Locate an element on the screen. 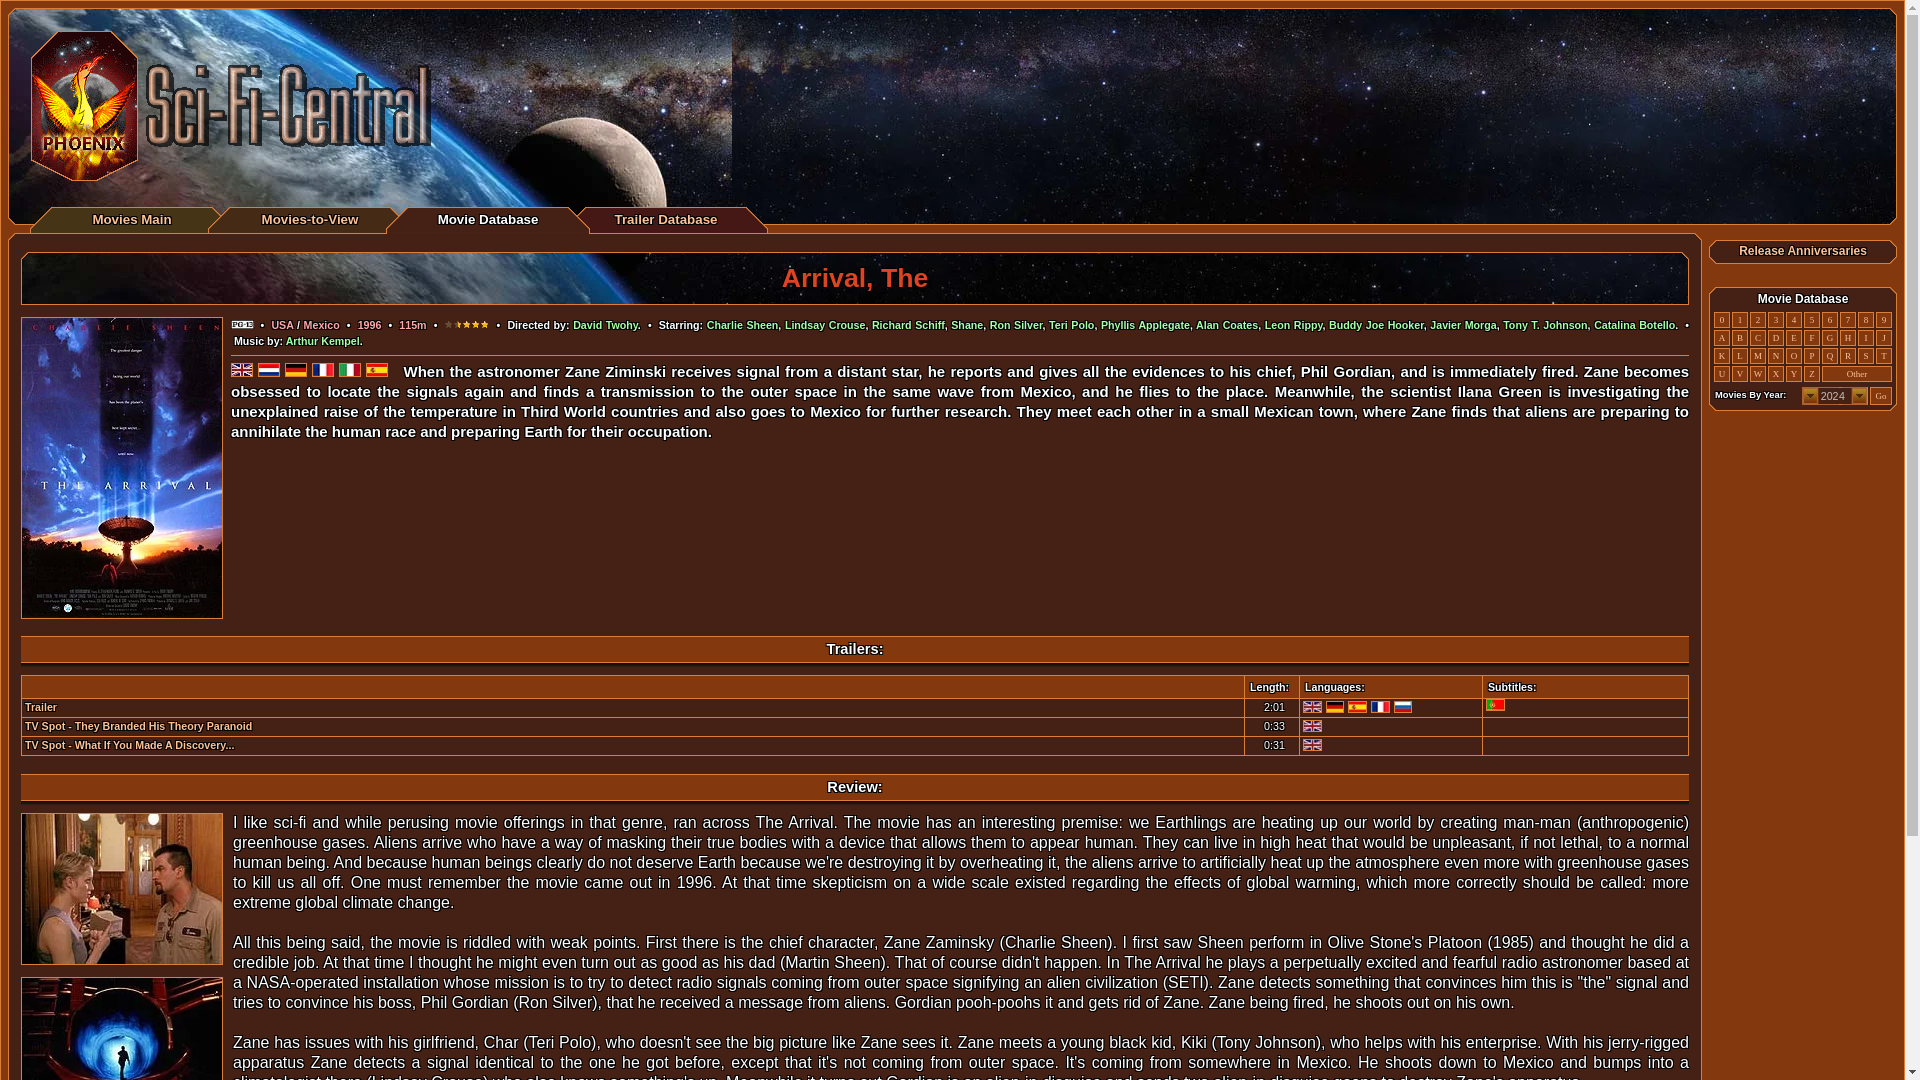  Spanish is located at coordinates (1357, 706).